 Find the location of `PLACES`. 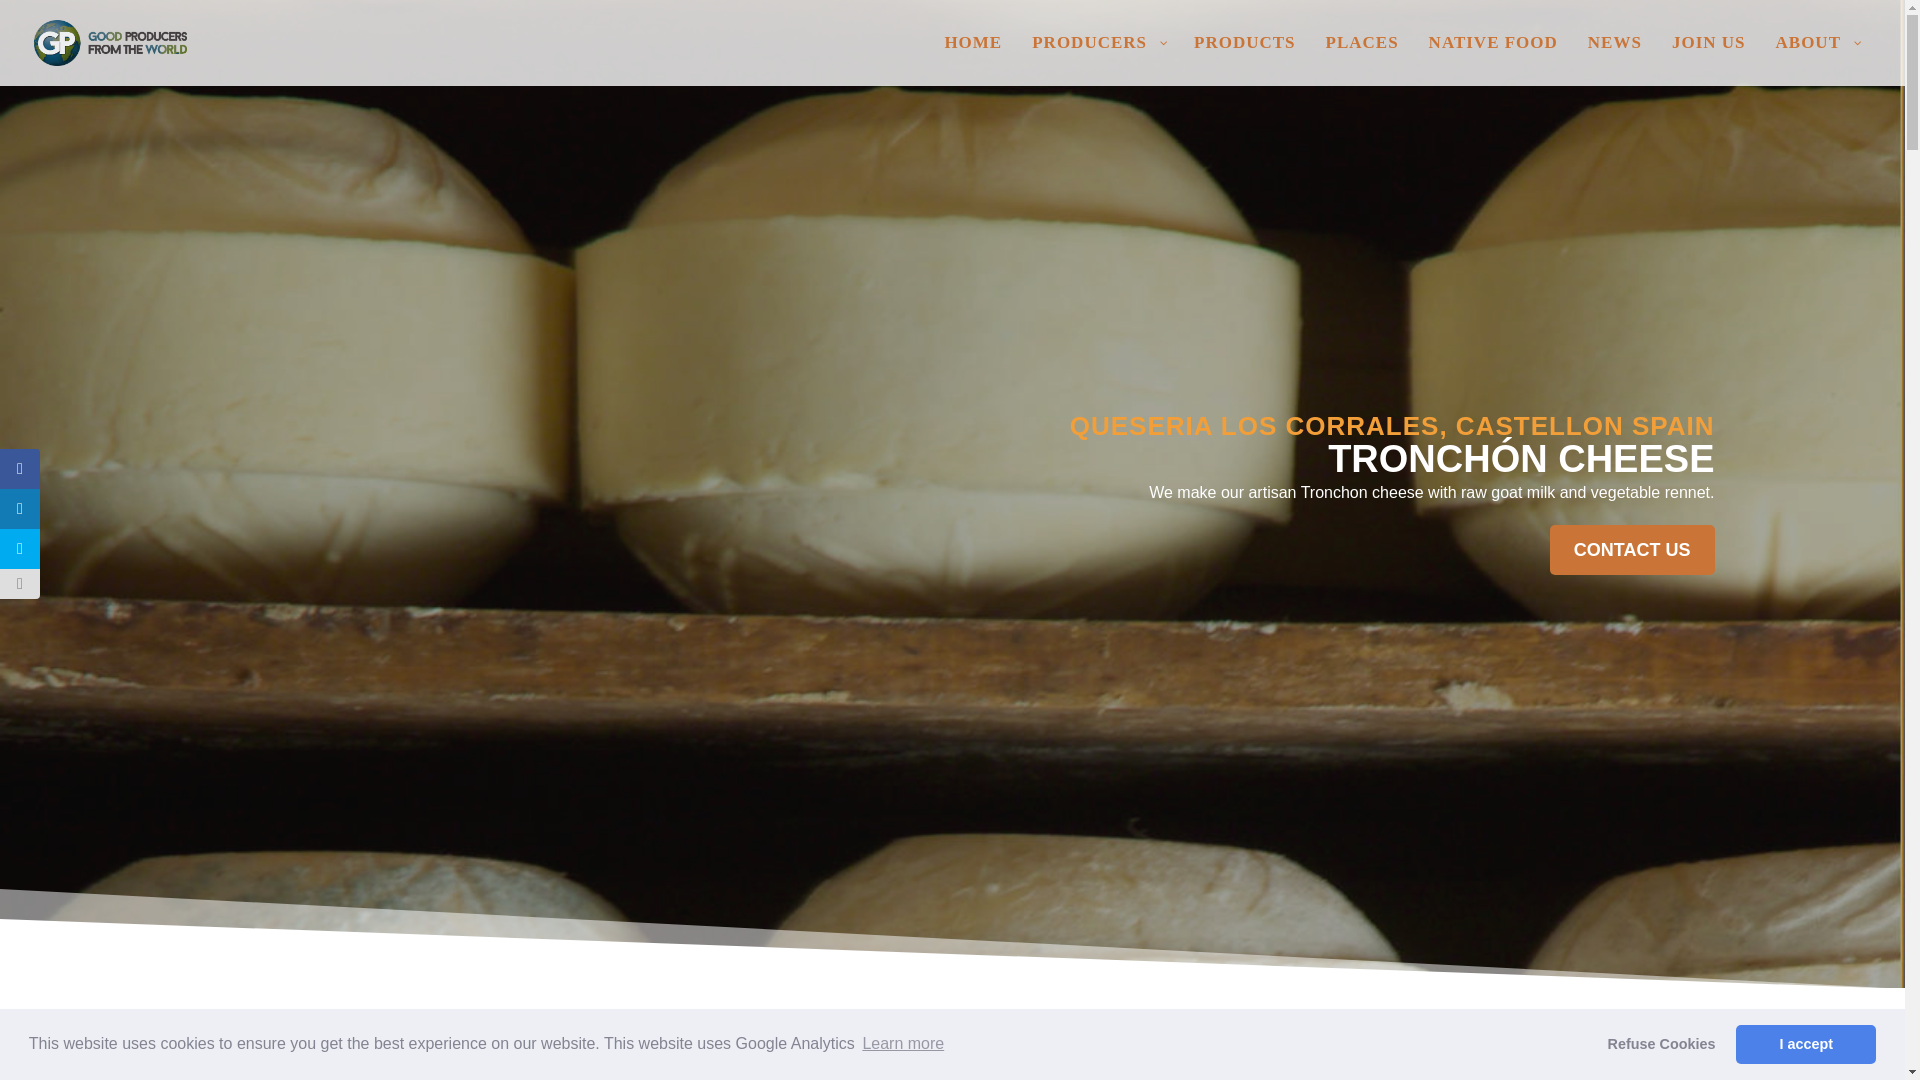

PLACES is located at coordinates (1362, 60).